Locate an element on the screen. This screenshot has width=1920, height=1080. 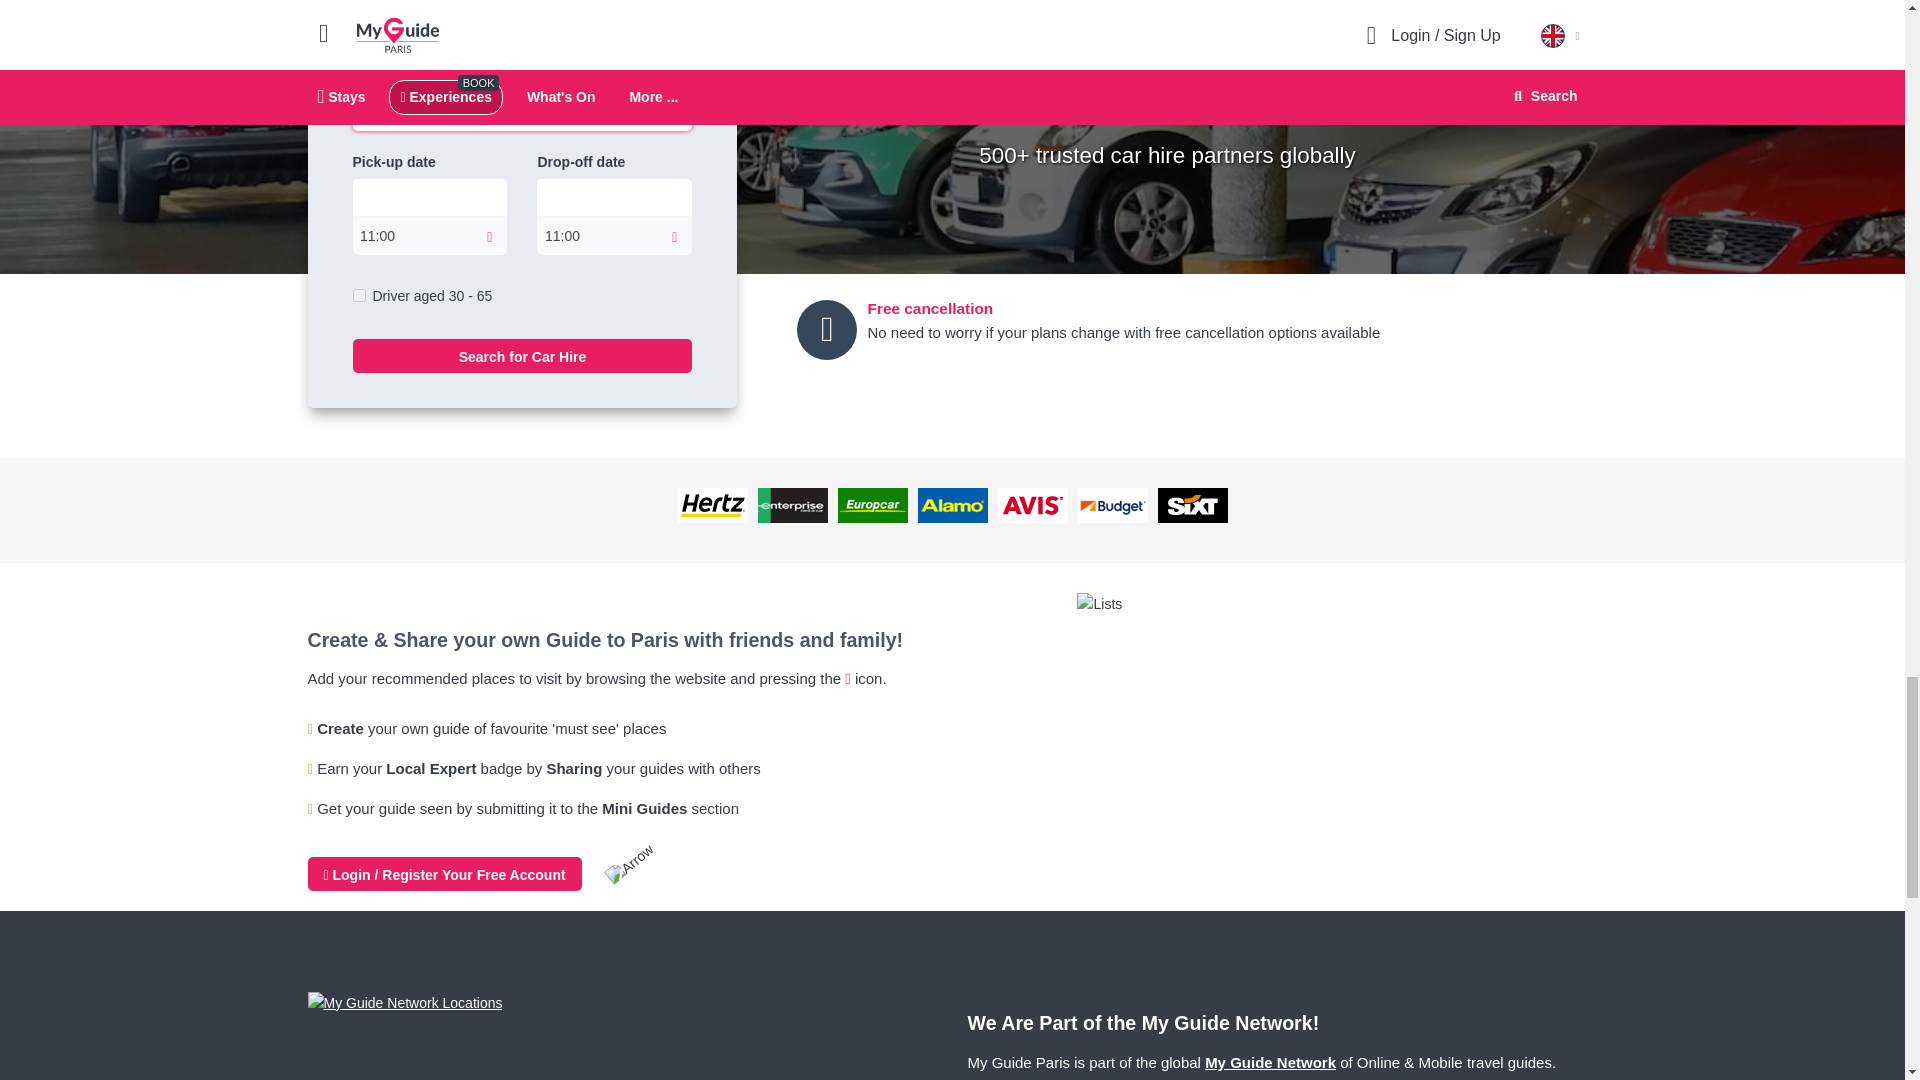
on is located at coordinates (358, 296).